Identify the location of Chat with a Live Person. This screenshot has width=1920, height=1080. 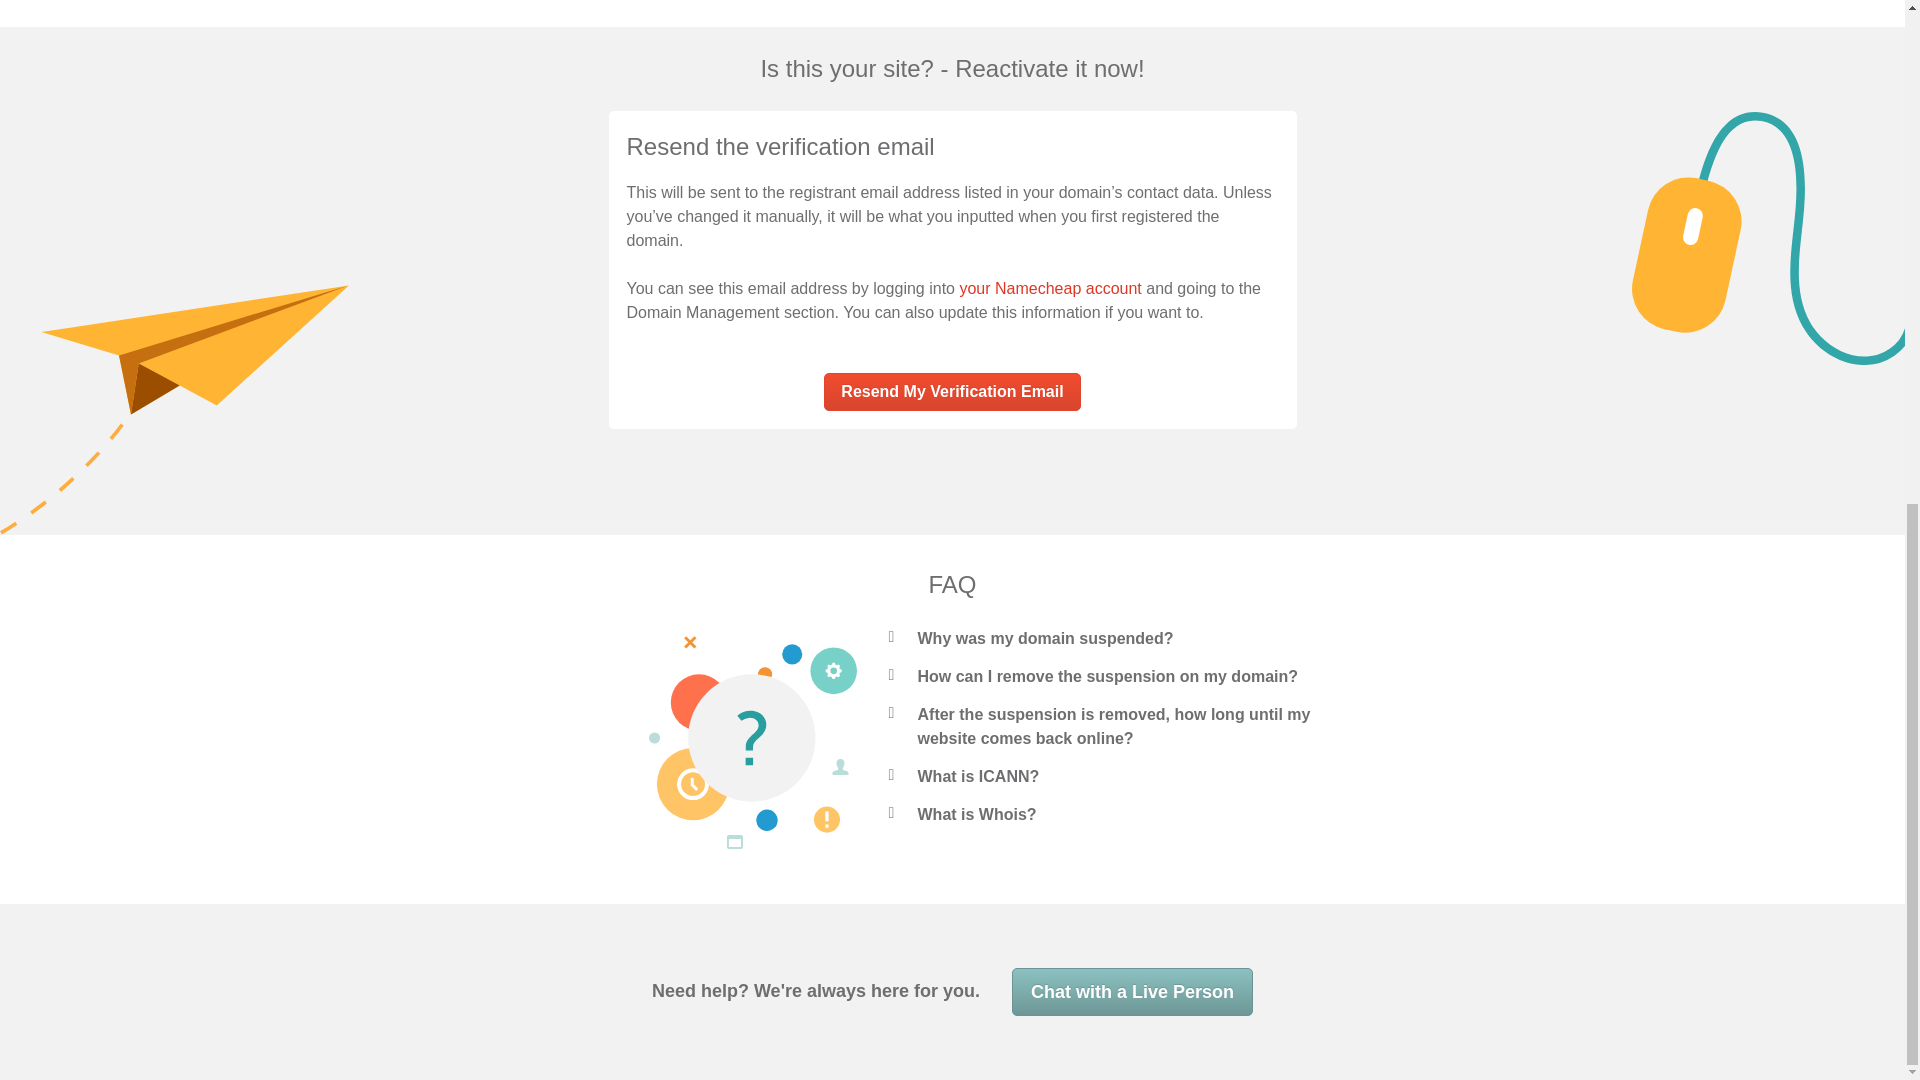
(1132, 992).